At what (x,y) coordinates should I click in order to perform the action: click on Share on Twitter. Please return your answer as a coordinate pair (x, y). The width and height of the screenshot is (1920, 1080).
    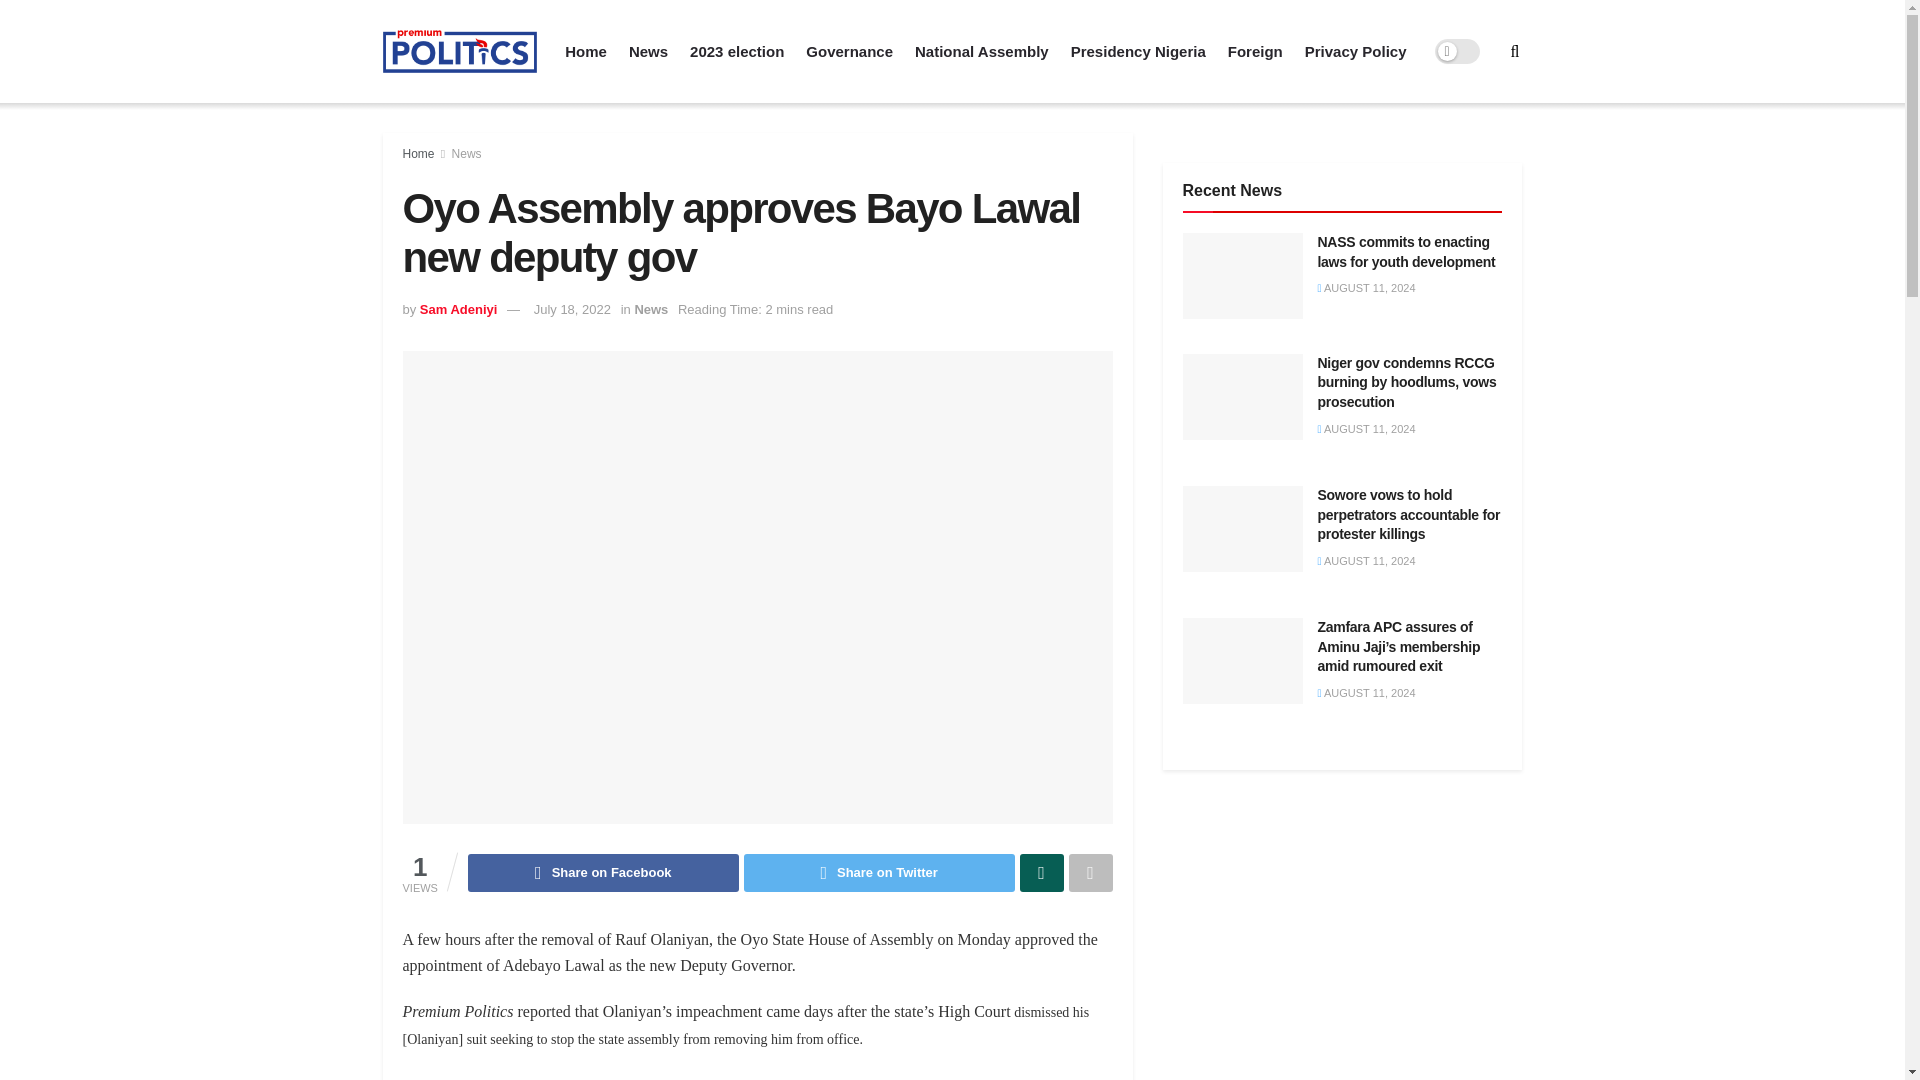
    Looking at the image, I should click on (880, 873).